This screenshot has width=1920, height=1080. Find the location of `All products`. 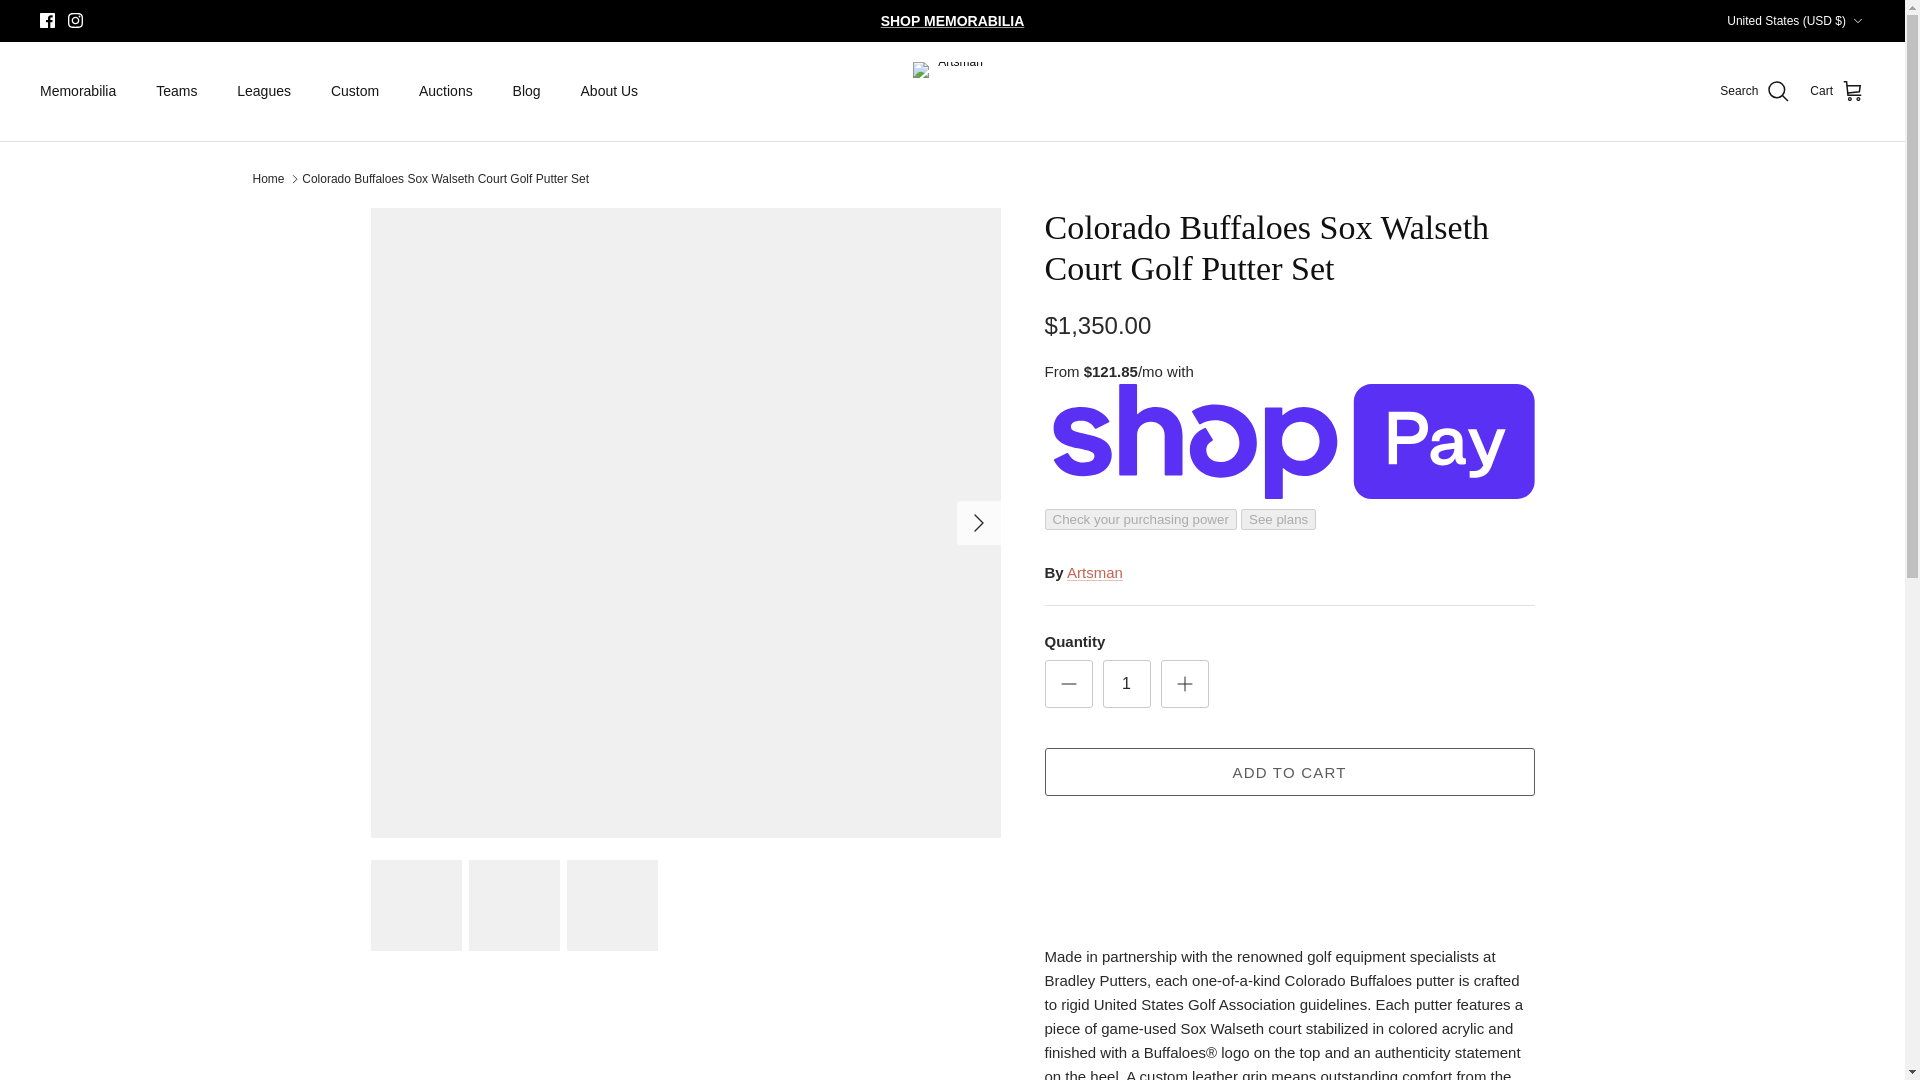

All products is located at coordinates (953, 20).